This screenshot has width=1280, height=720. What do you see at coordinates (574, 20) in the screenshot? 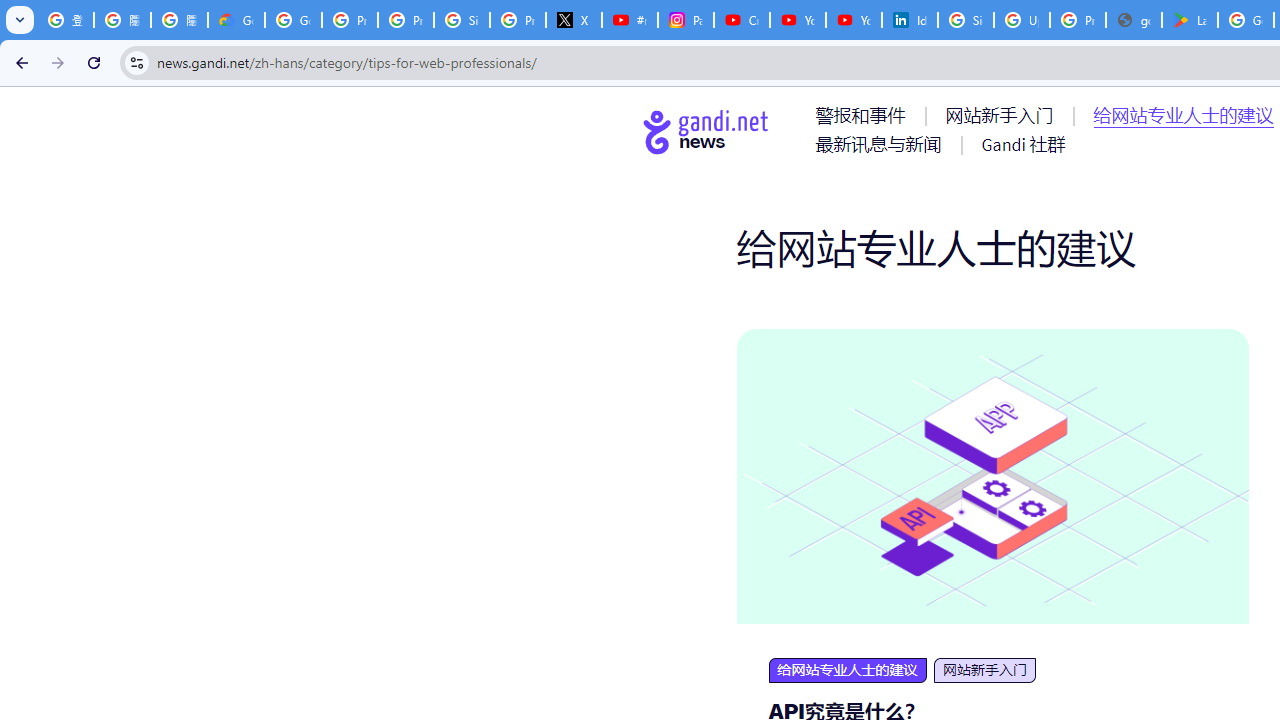
I see `X` at bounding box center [574, 20].